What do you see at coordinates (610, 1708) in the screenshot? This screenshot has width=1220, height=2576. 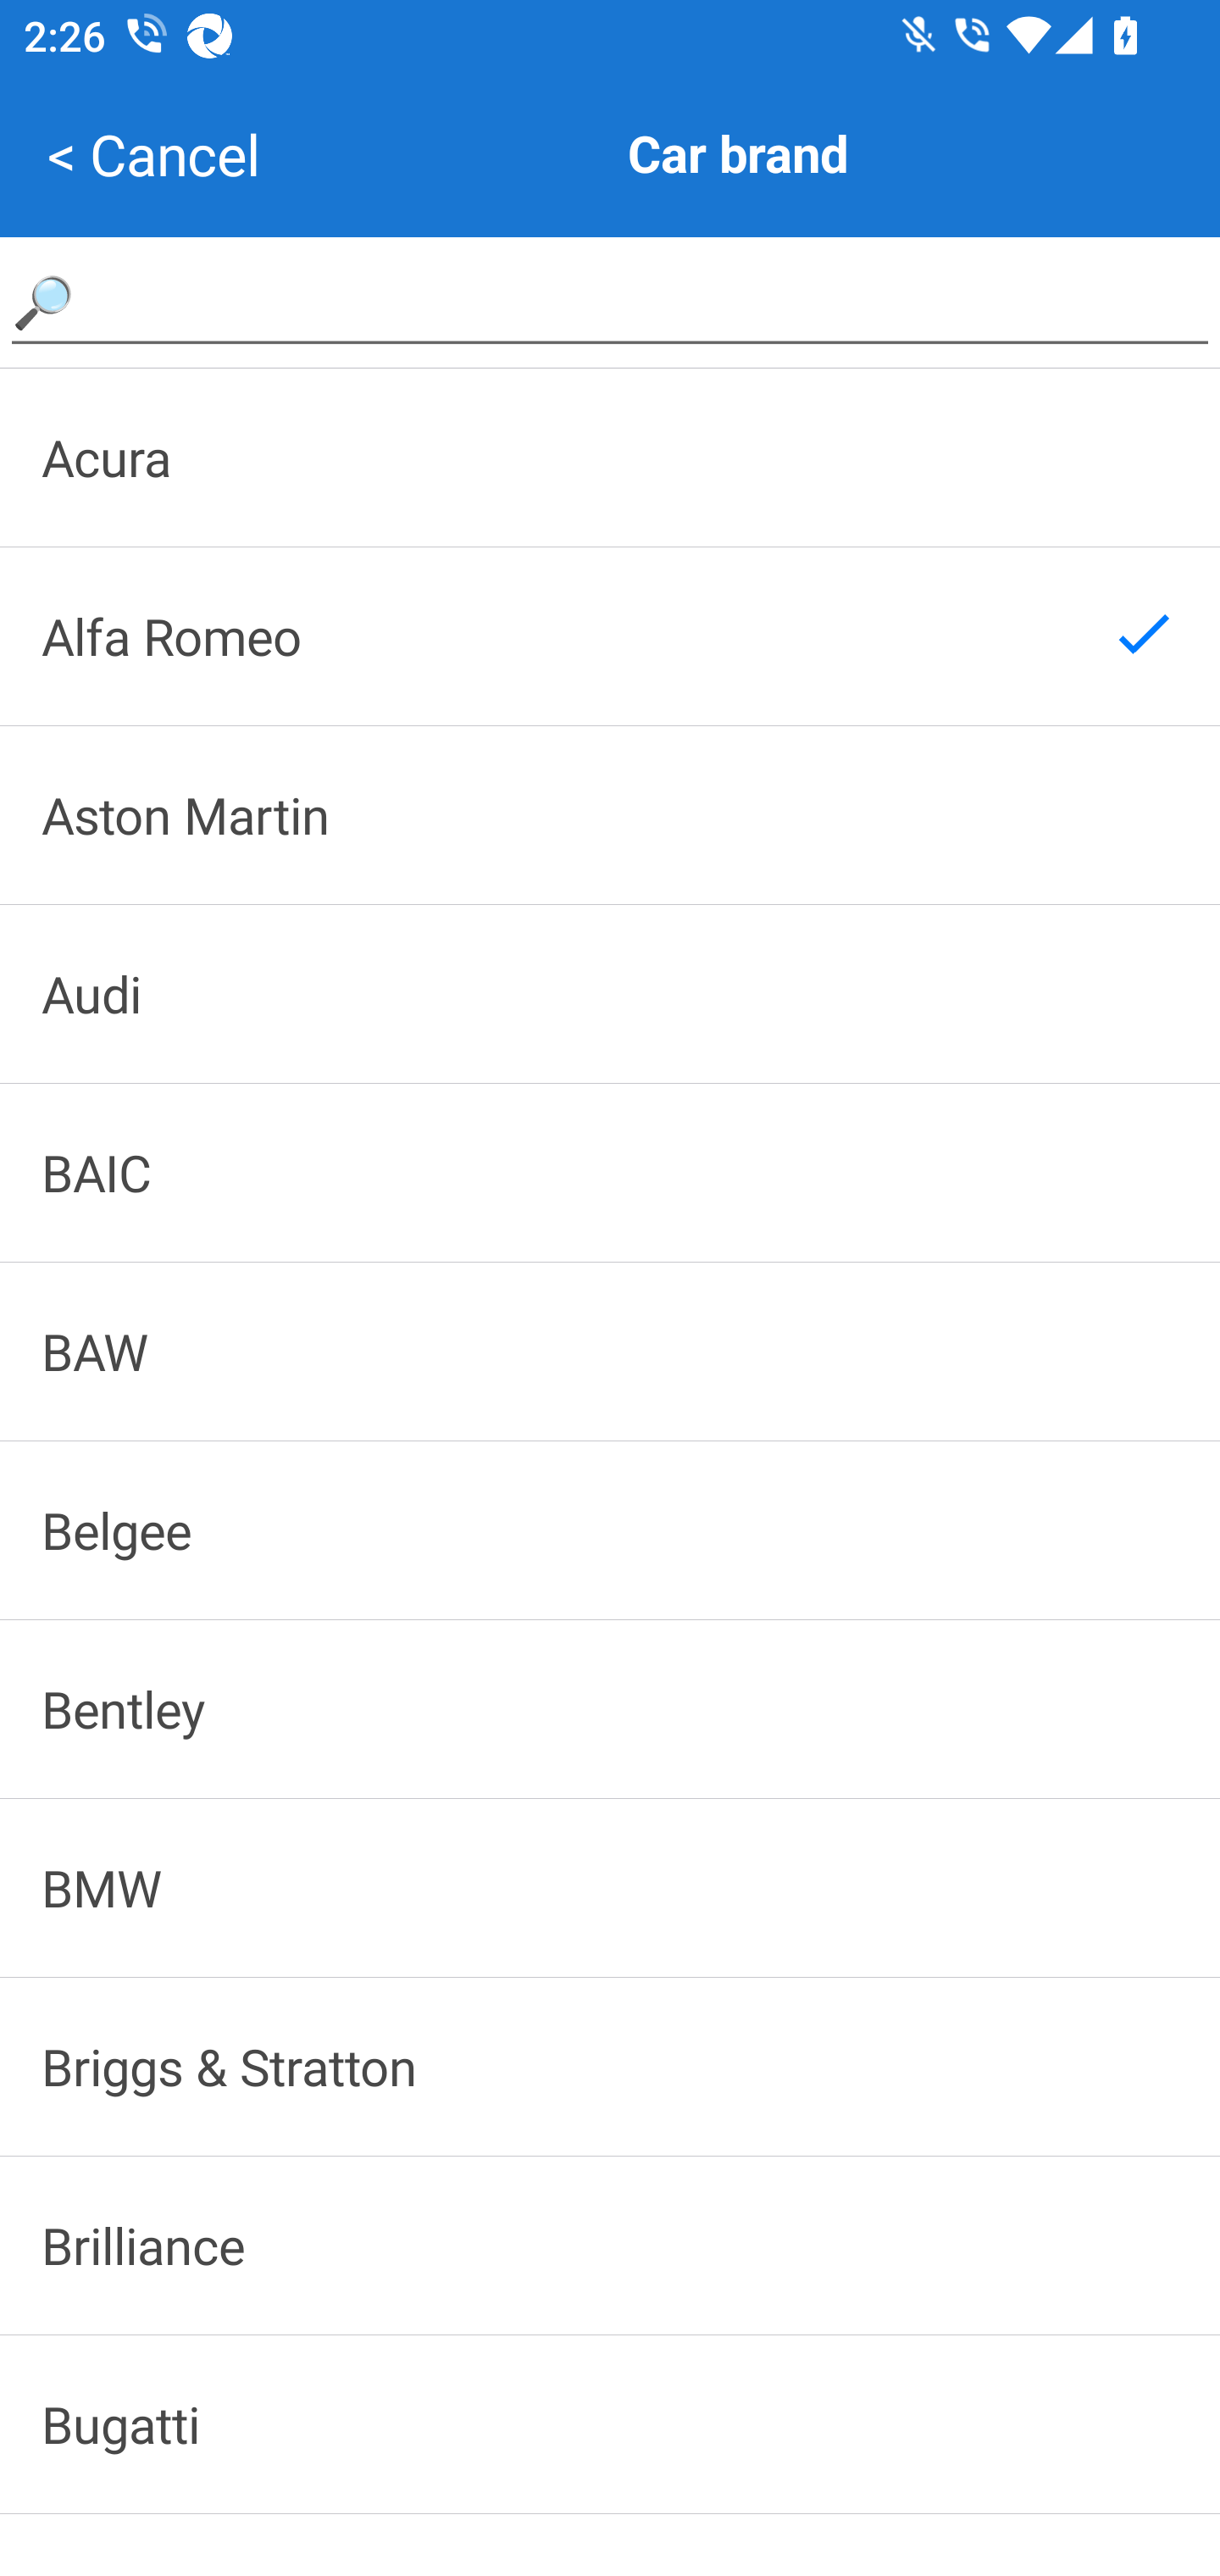 I see `Bentley` at bounding box center [610, 1708].